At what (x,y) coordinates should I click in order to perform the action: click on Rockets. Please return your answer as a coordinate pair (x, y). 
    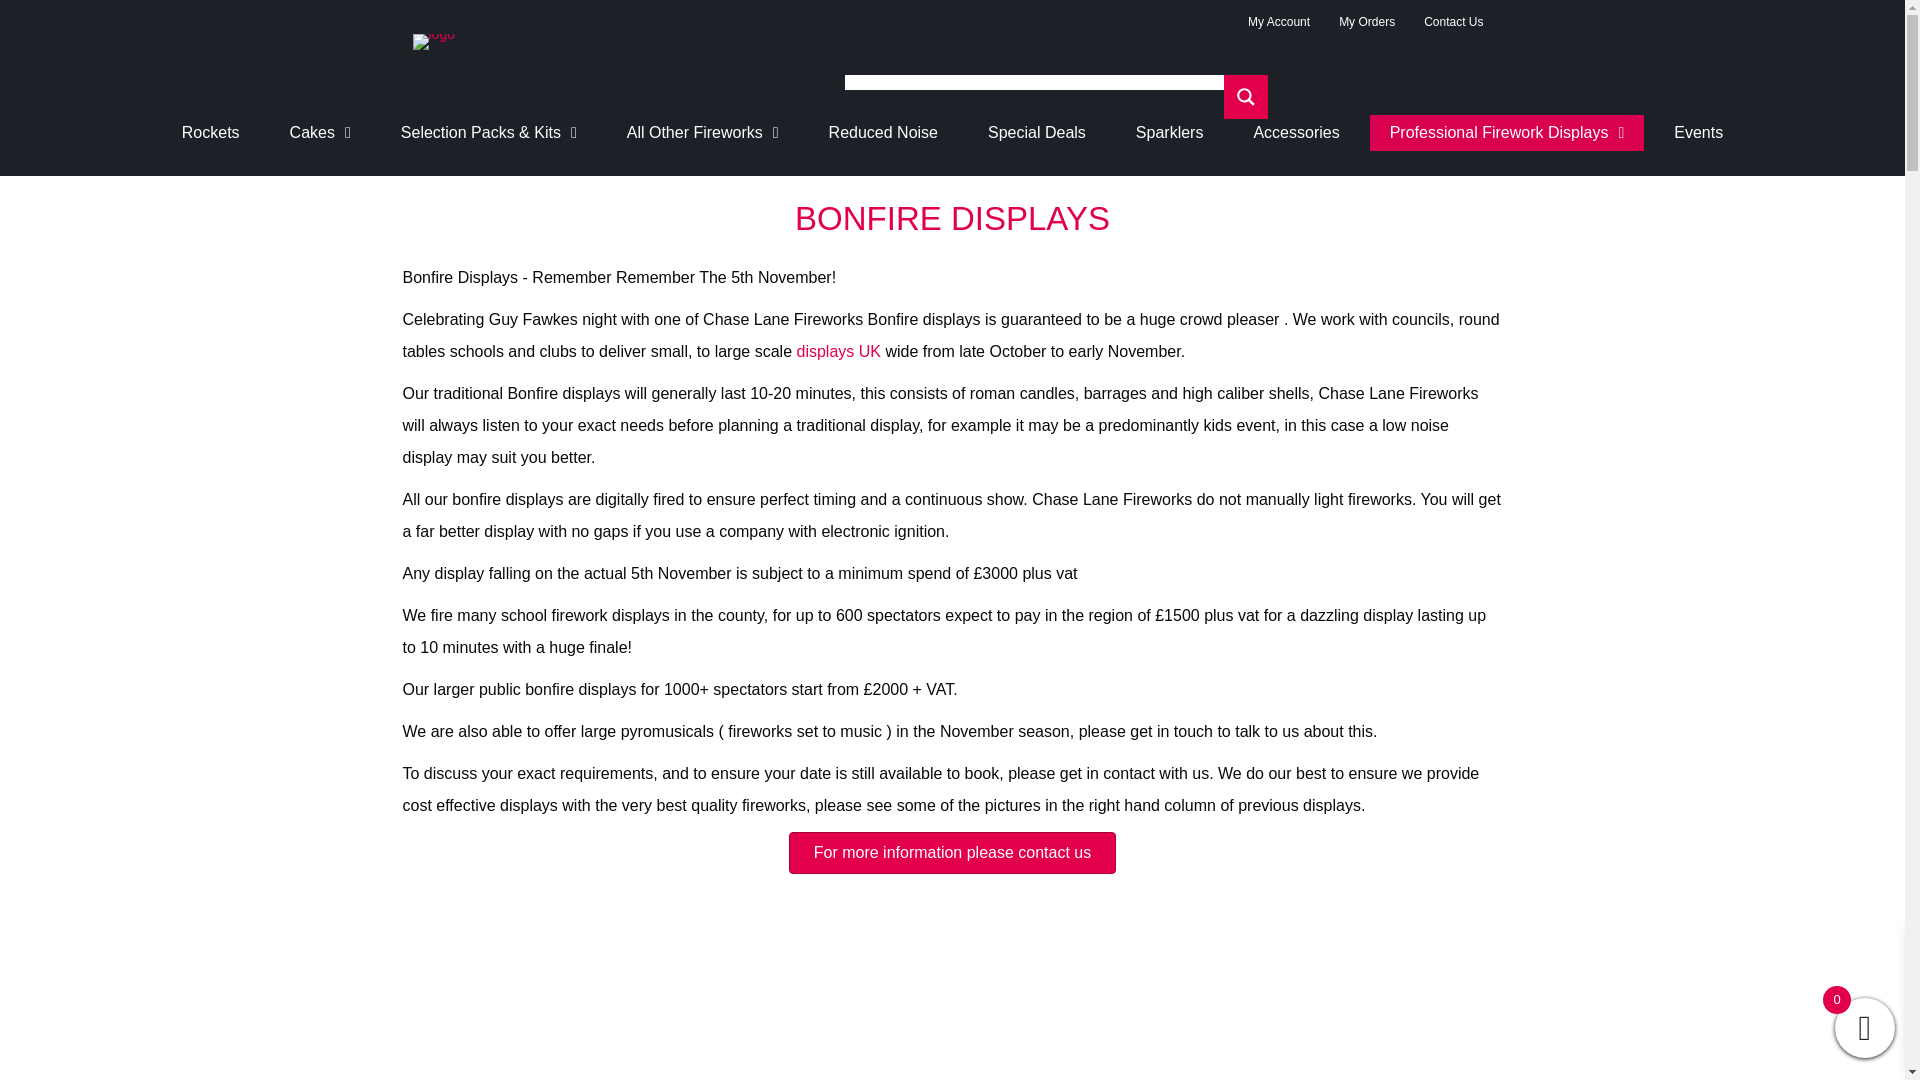
    Looking at the image, I should click on (210, 132).